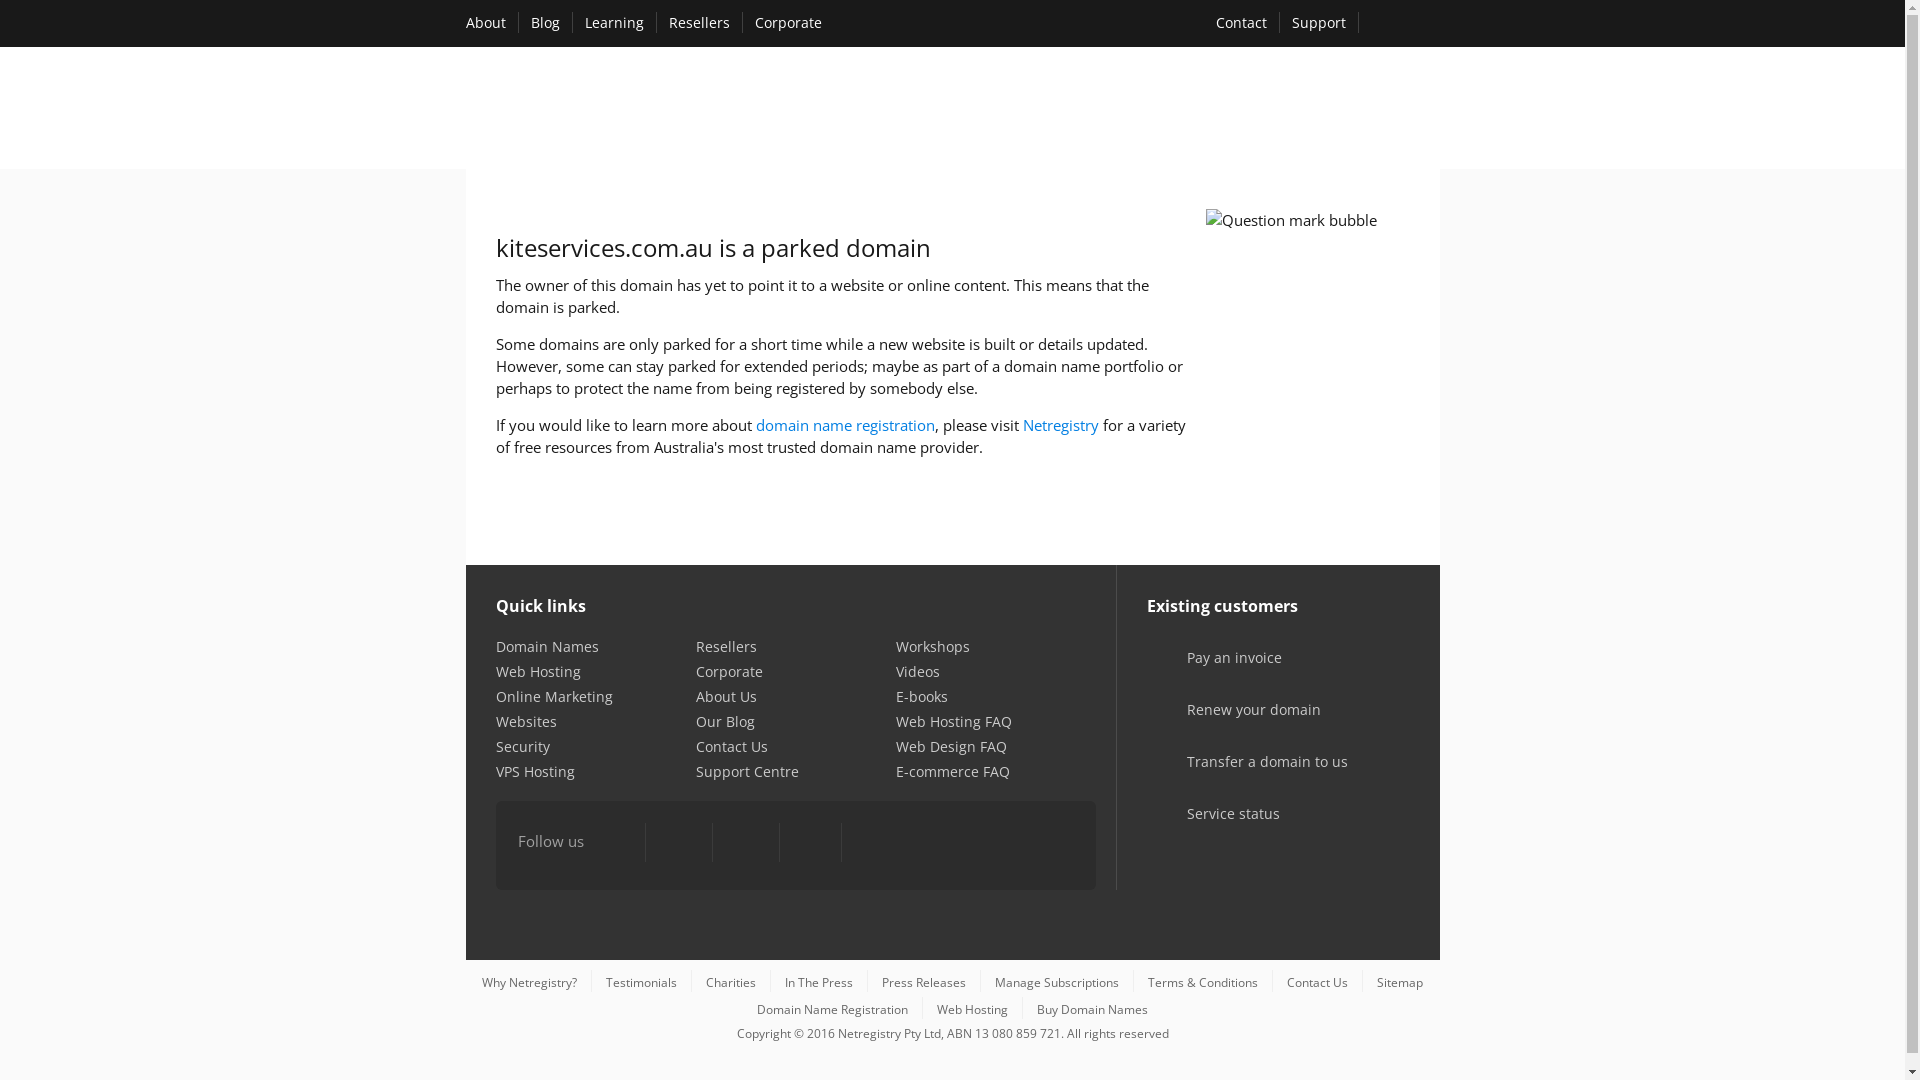 Image resolution: width=1920 pixels, height=1080 pixels. Describe the element at coordinates (486, 22) in the screenshot. I see `About` at that location.